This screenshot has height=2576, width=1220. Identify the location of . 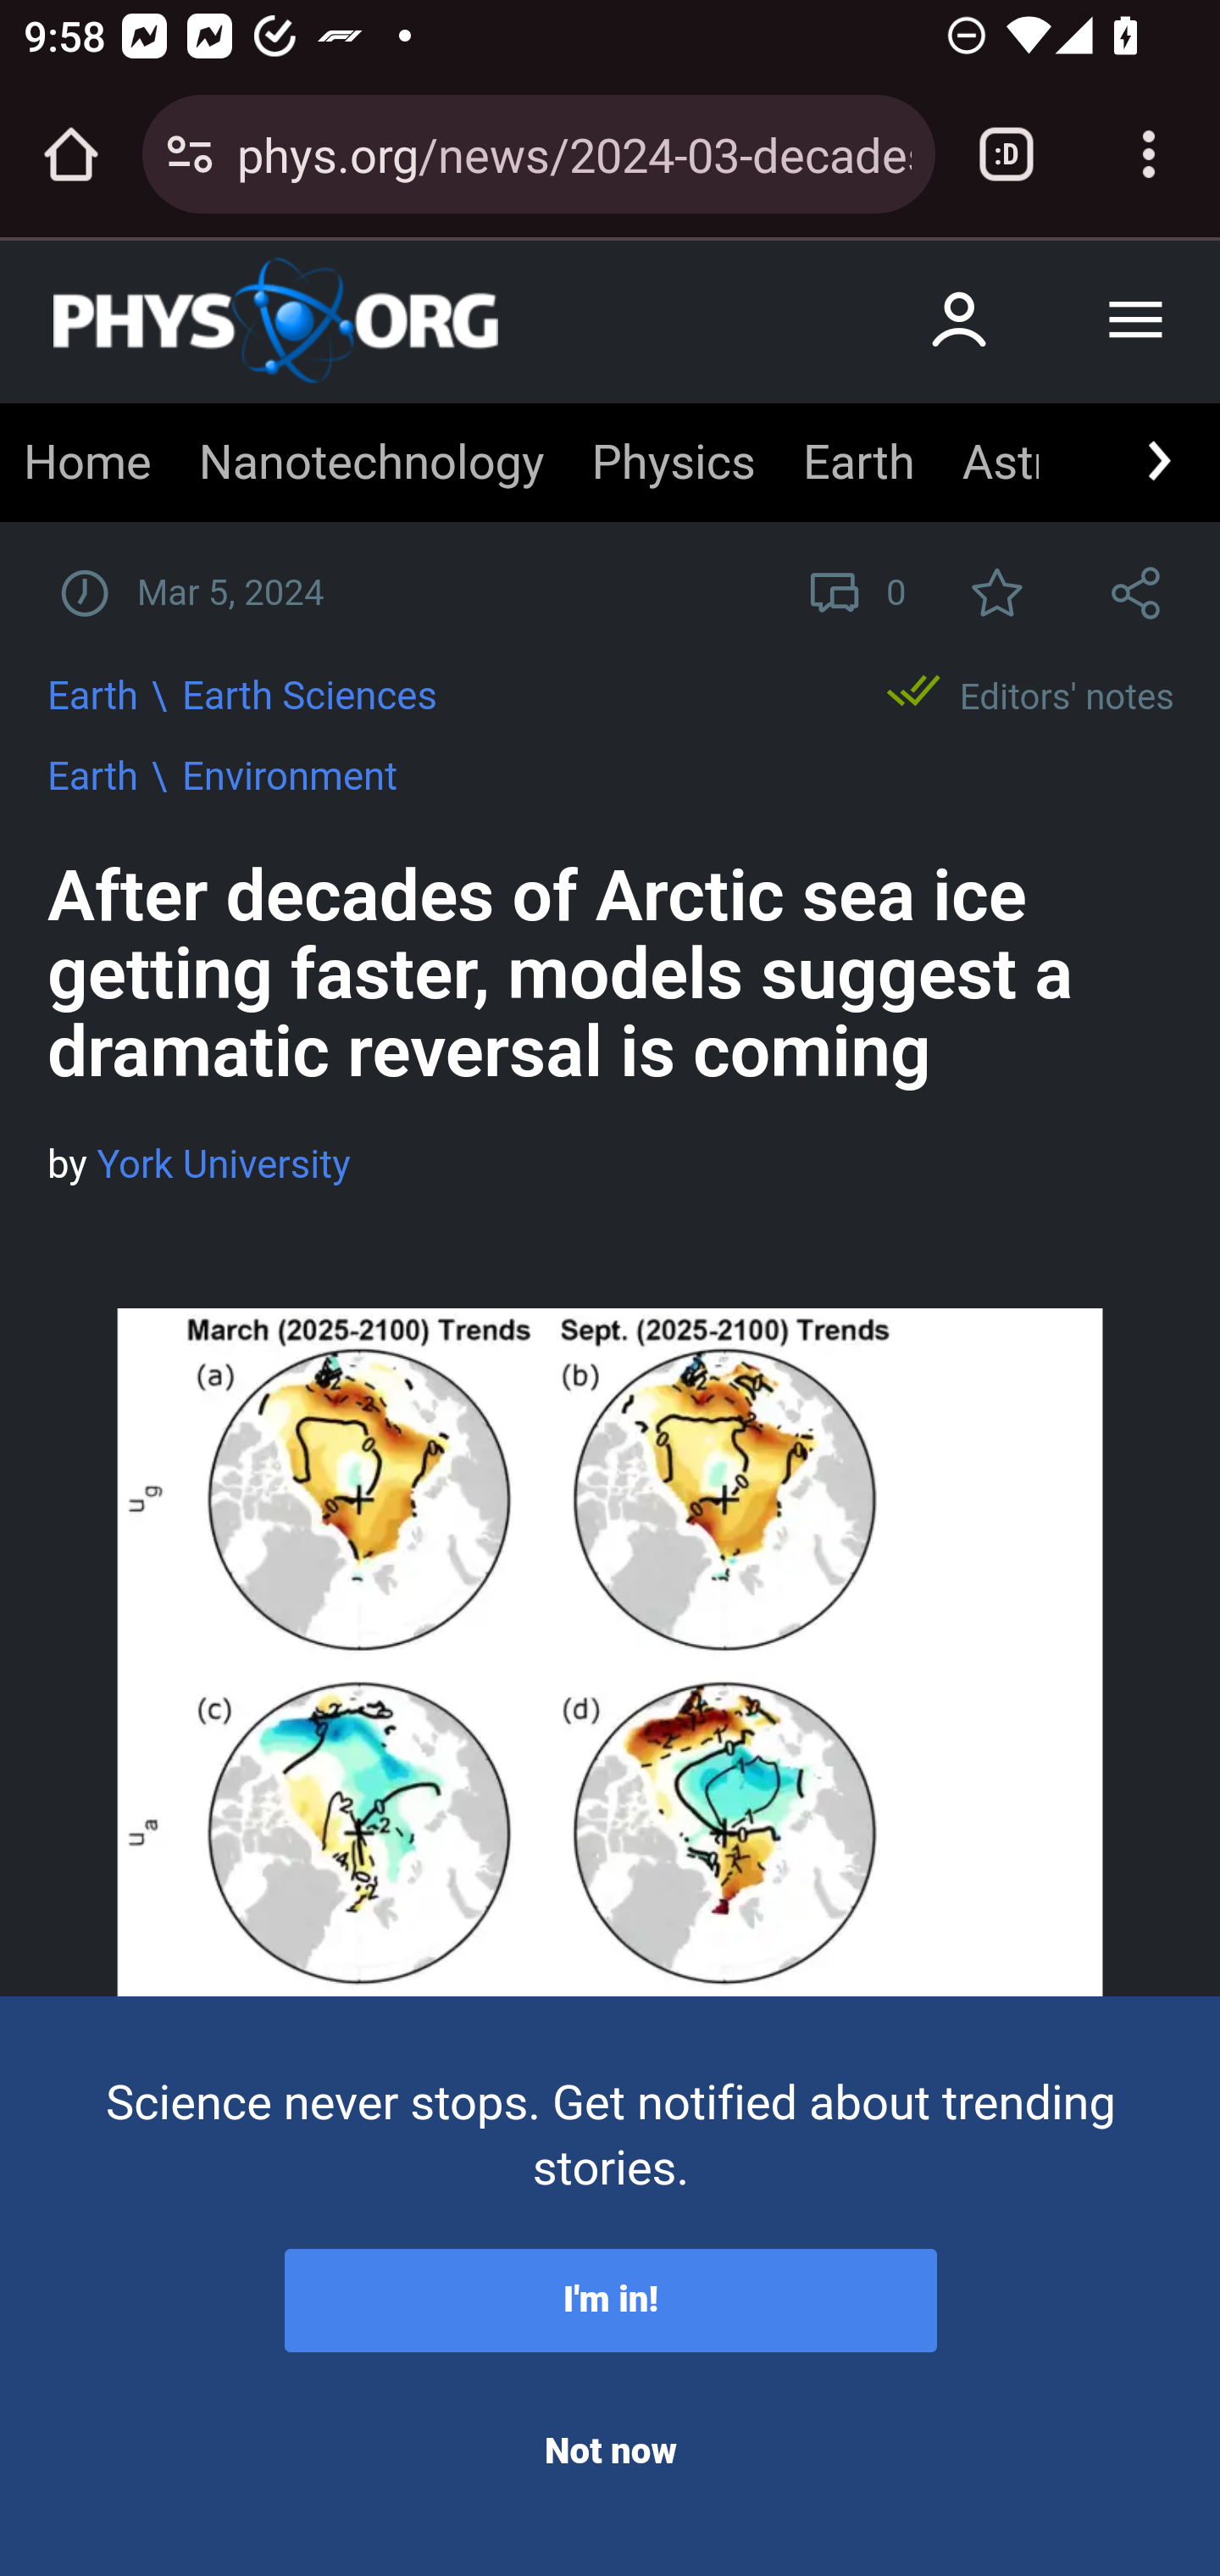
(93, 593).